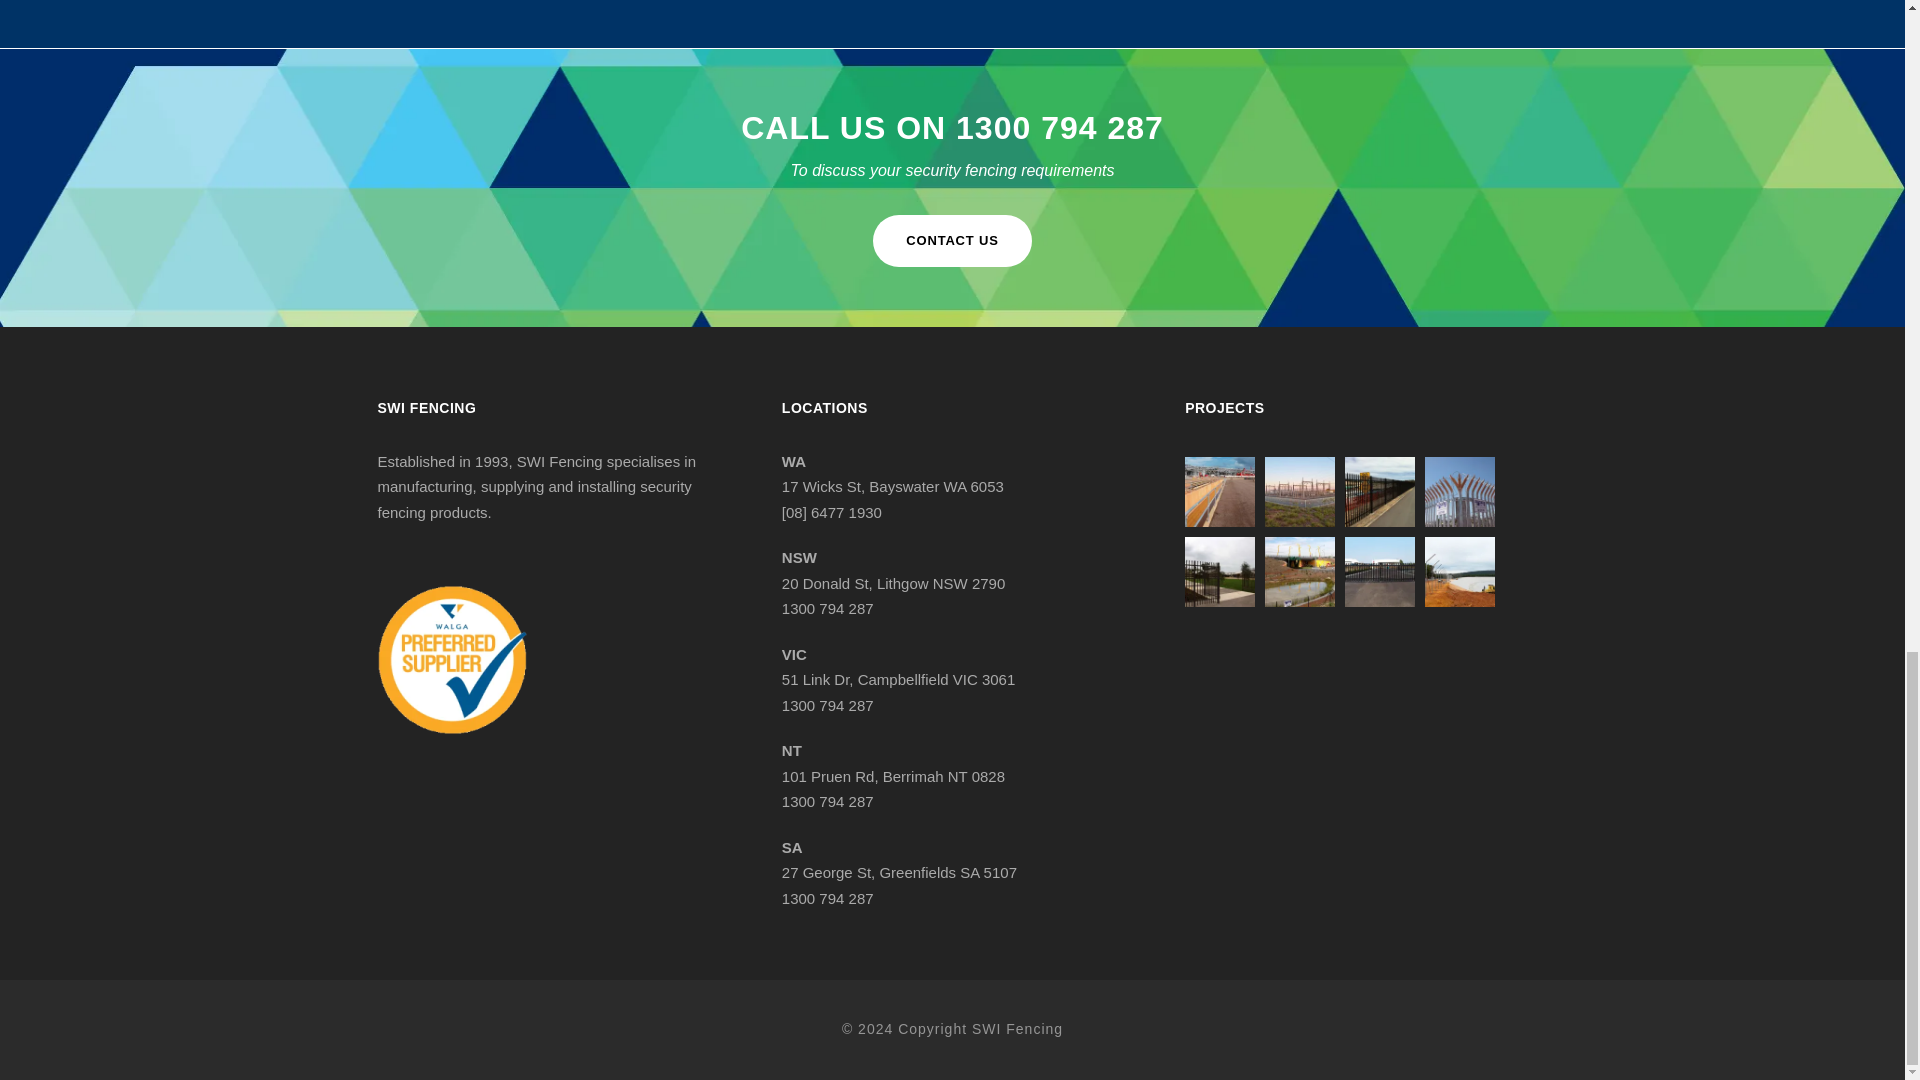 The height and width of the screenshot is (1080, 1920). Describe the element at coordinates (1220, 571) in the screenshot. I see `Garrison security fencing and gates` at that location.